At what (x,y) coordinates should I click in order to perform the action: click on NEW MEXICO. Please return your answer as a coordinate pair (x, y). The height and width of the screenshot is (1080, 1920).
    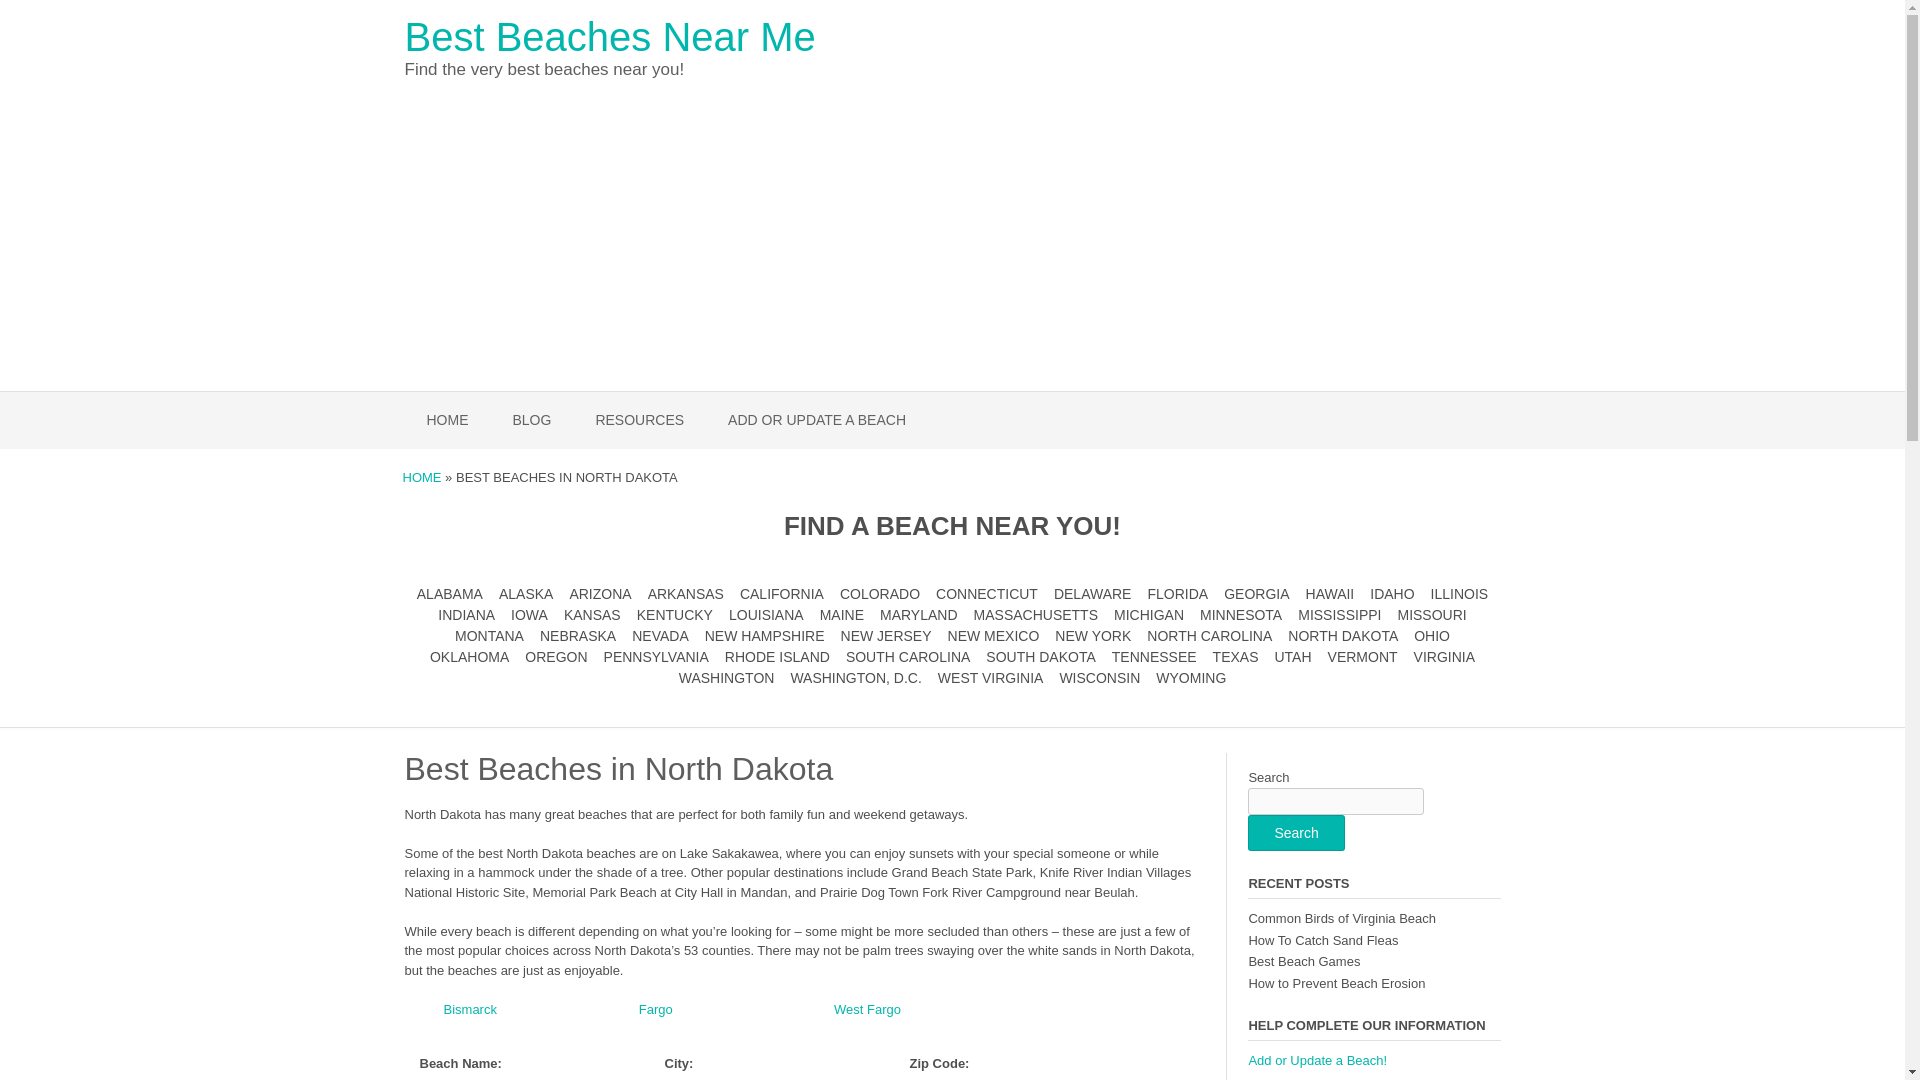
    Looking at the image, I should click on (994, 636).